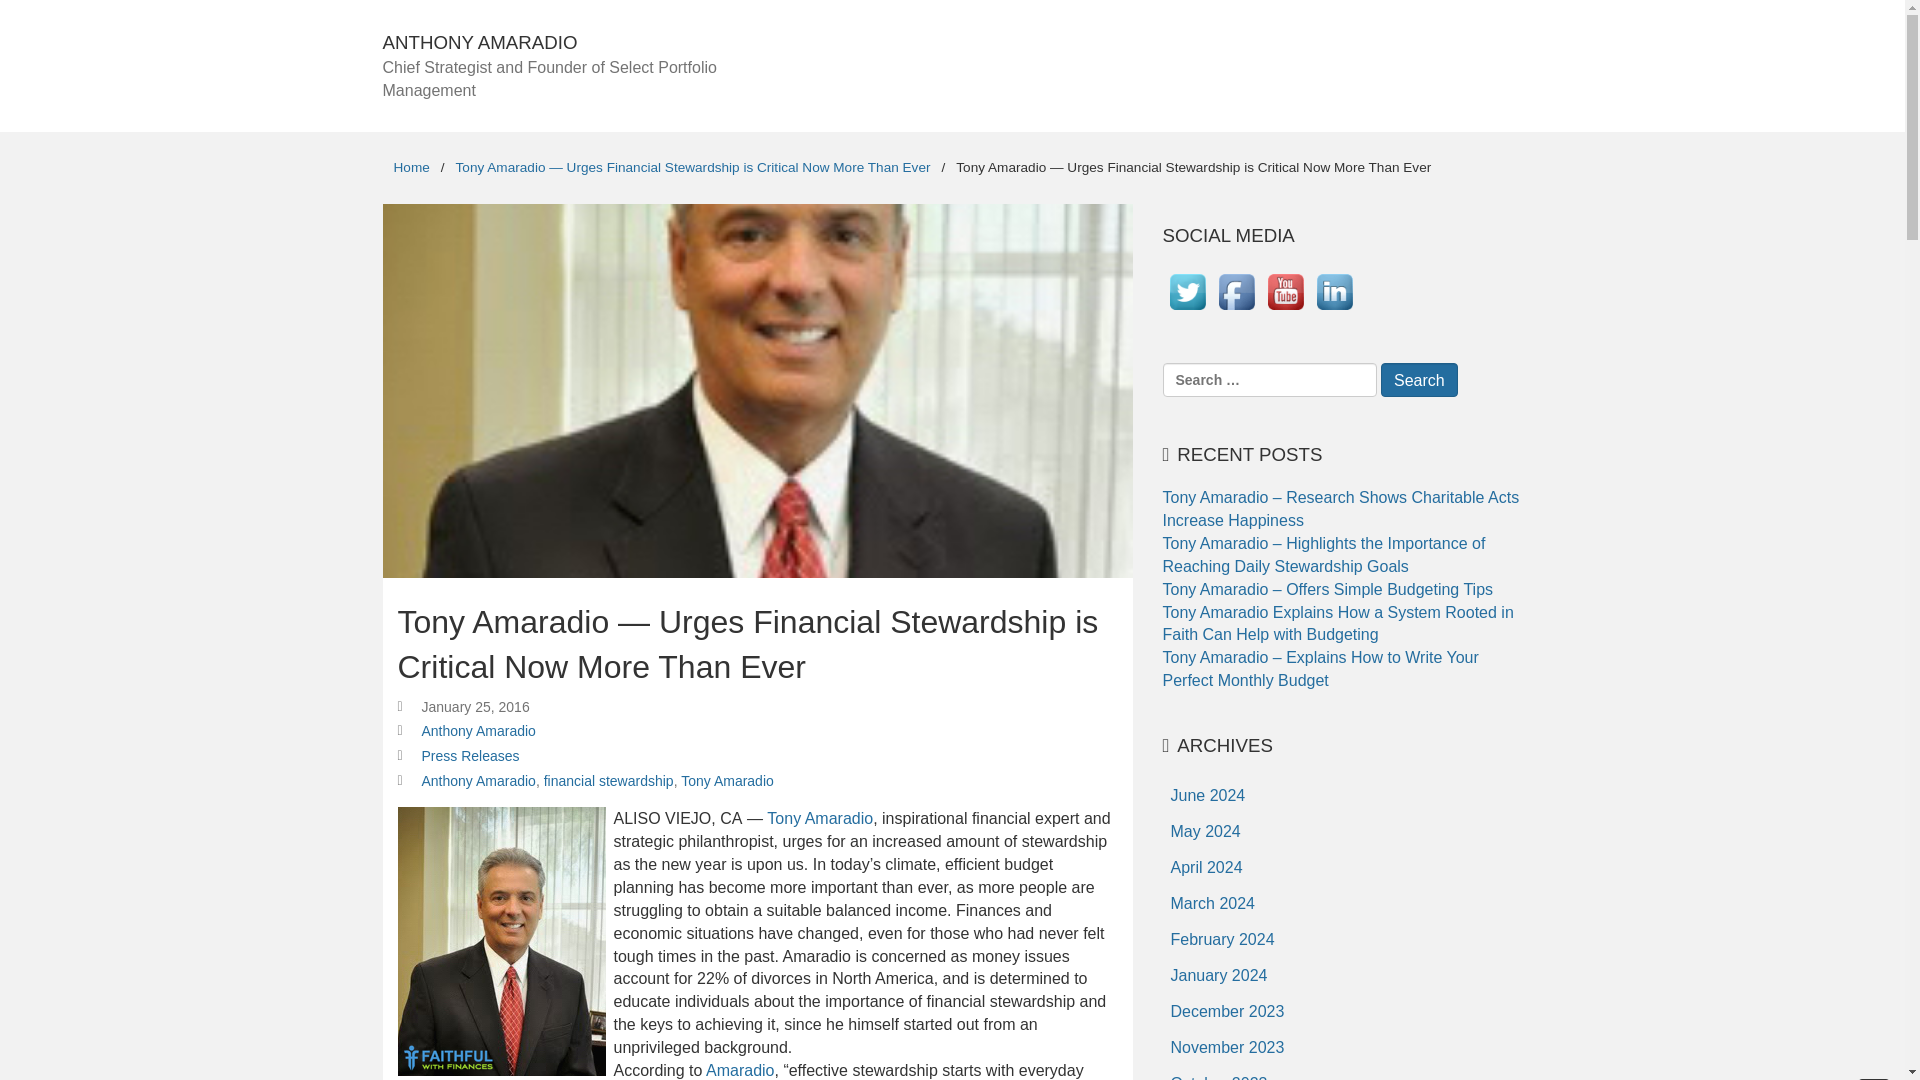  I want to click on Home, so click(410, 166).